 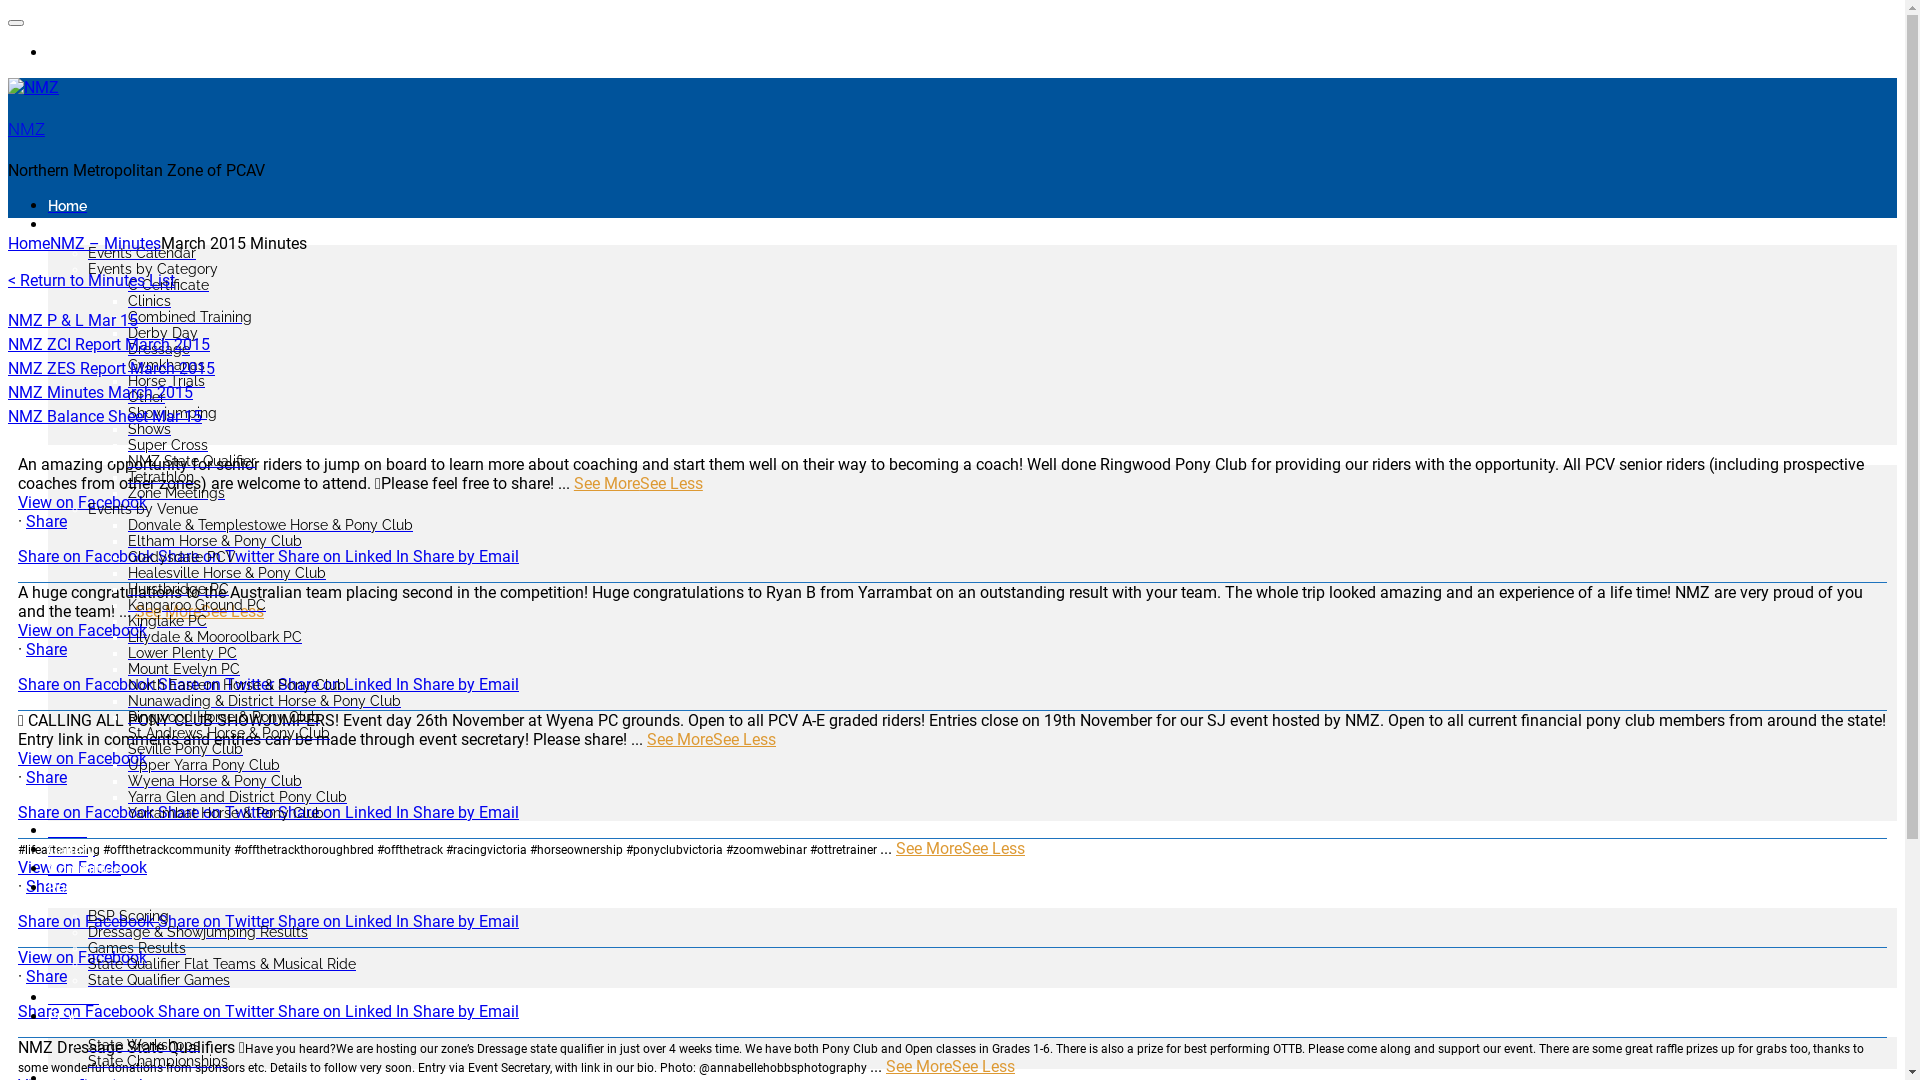 I want to click on Donvale & Templestowe Horse & Pony Club, so click(x=270, y=525).